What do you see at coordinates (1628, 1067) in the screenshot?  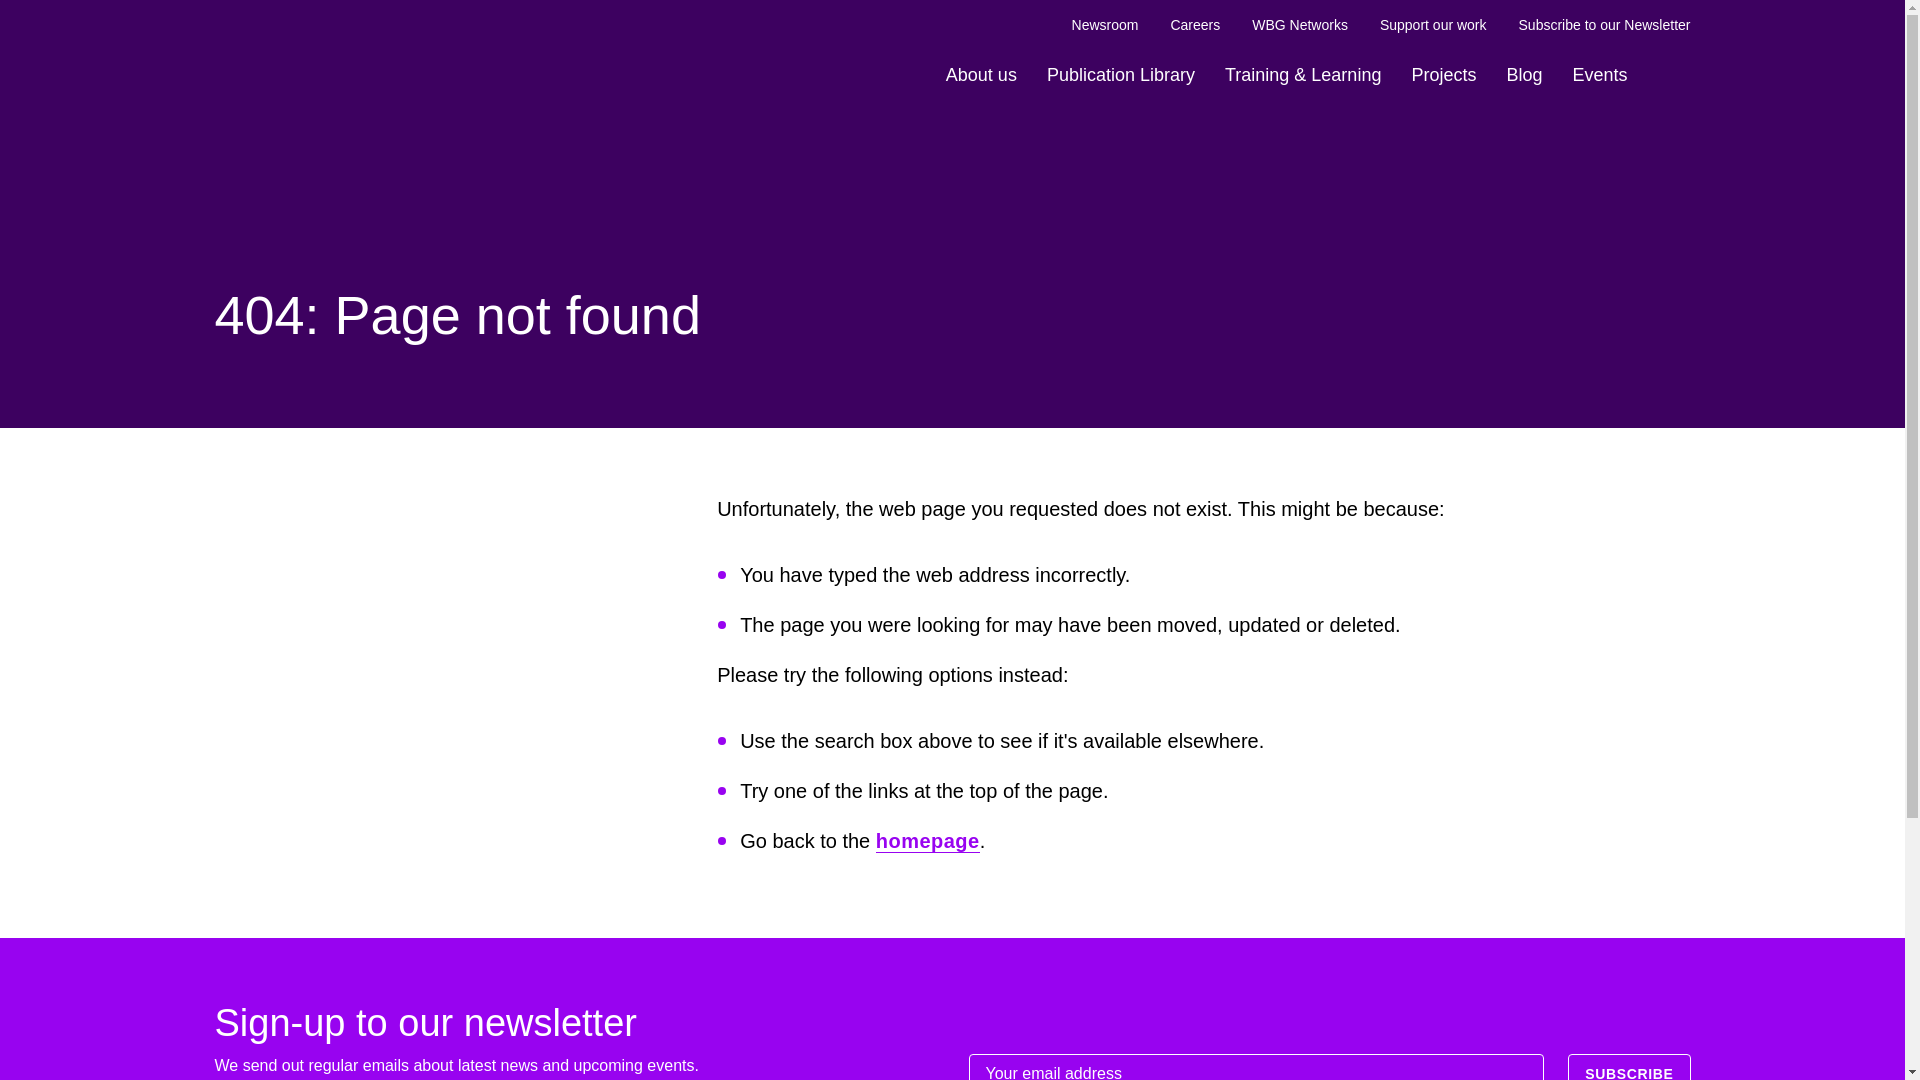 I see `SUBSCRIBE` at bounding box center [1628, 1067].